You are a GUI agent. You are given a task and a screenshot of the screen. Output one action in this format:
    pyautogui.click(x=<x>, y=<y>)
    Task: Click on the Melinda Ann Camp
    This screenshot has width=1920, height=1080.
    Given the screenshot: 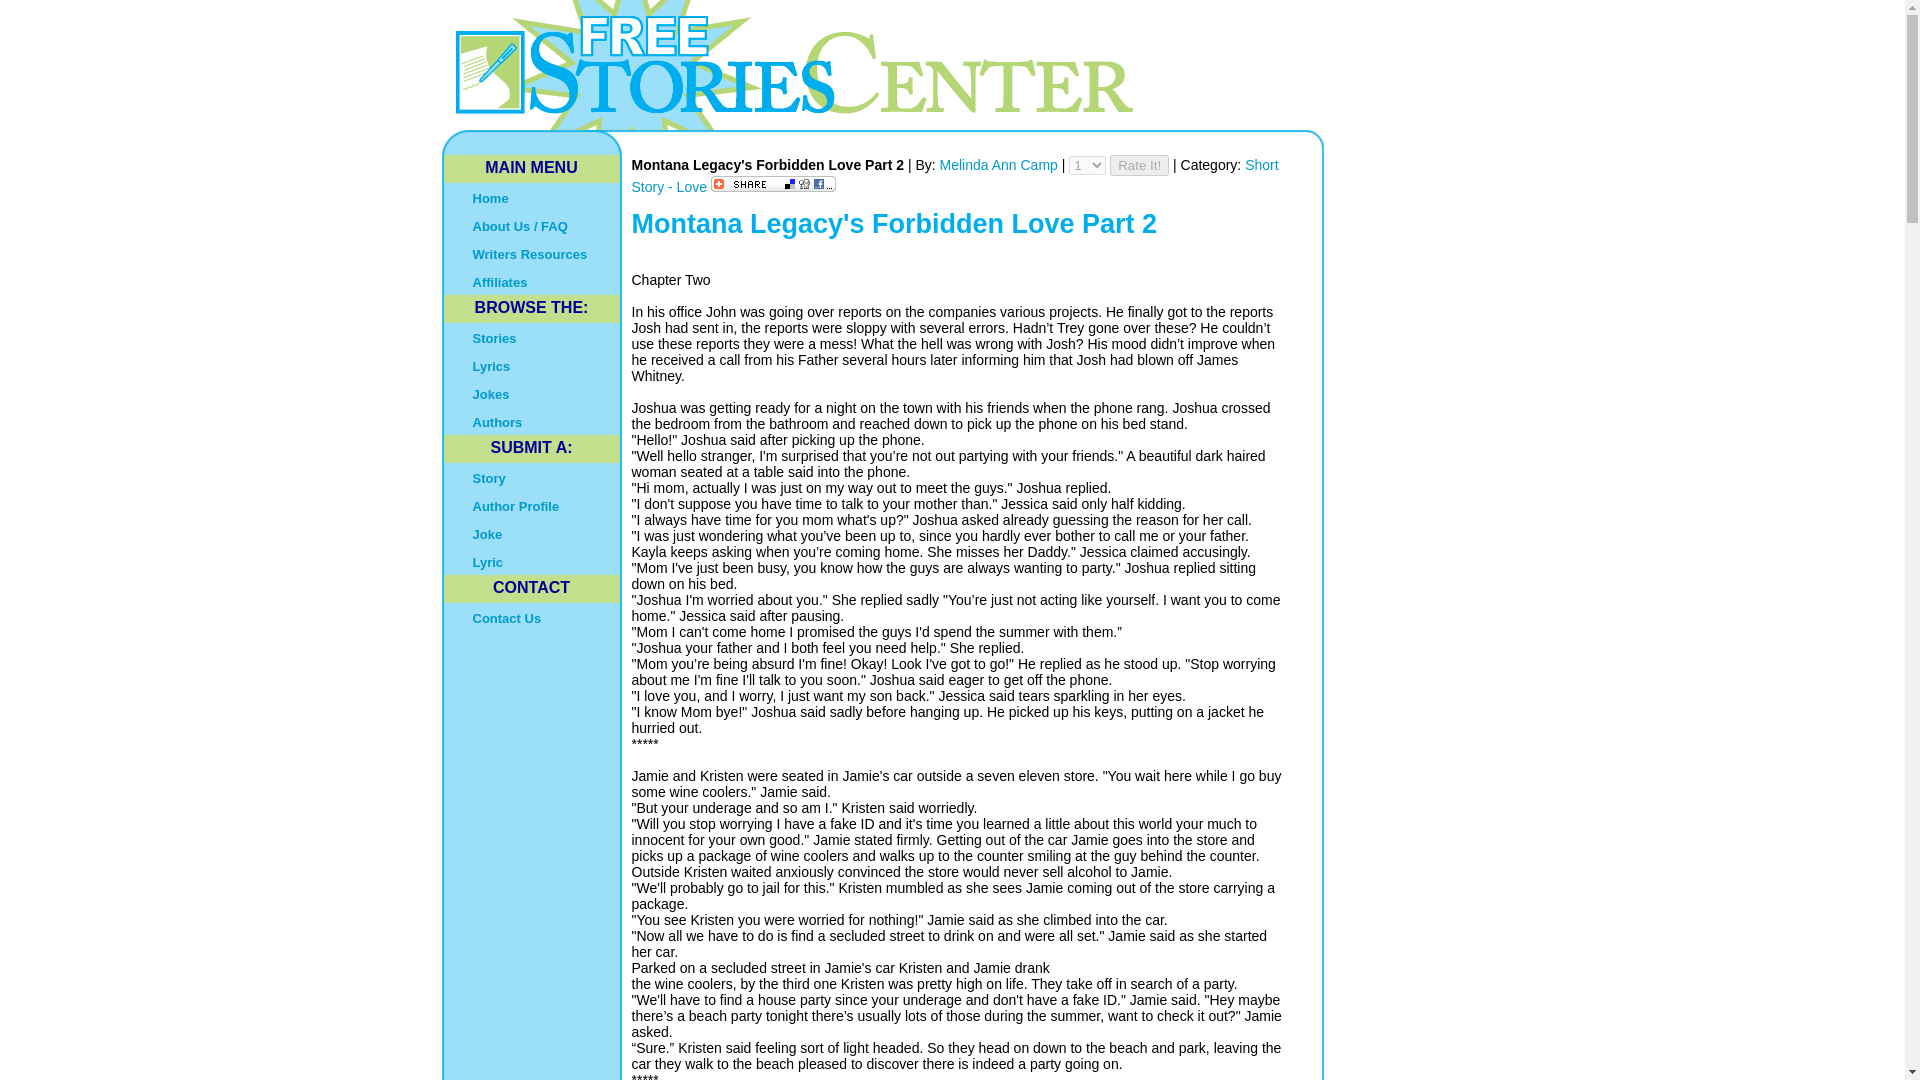 What is the action you would take?
    pyautogui.click(x=1000, y=164)
    